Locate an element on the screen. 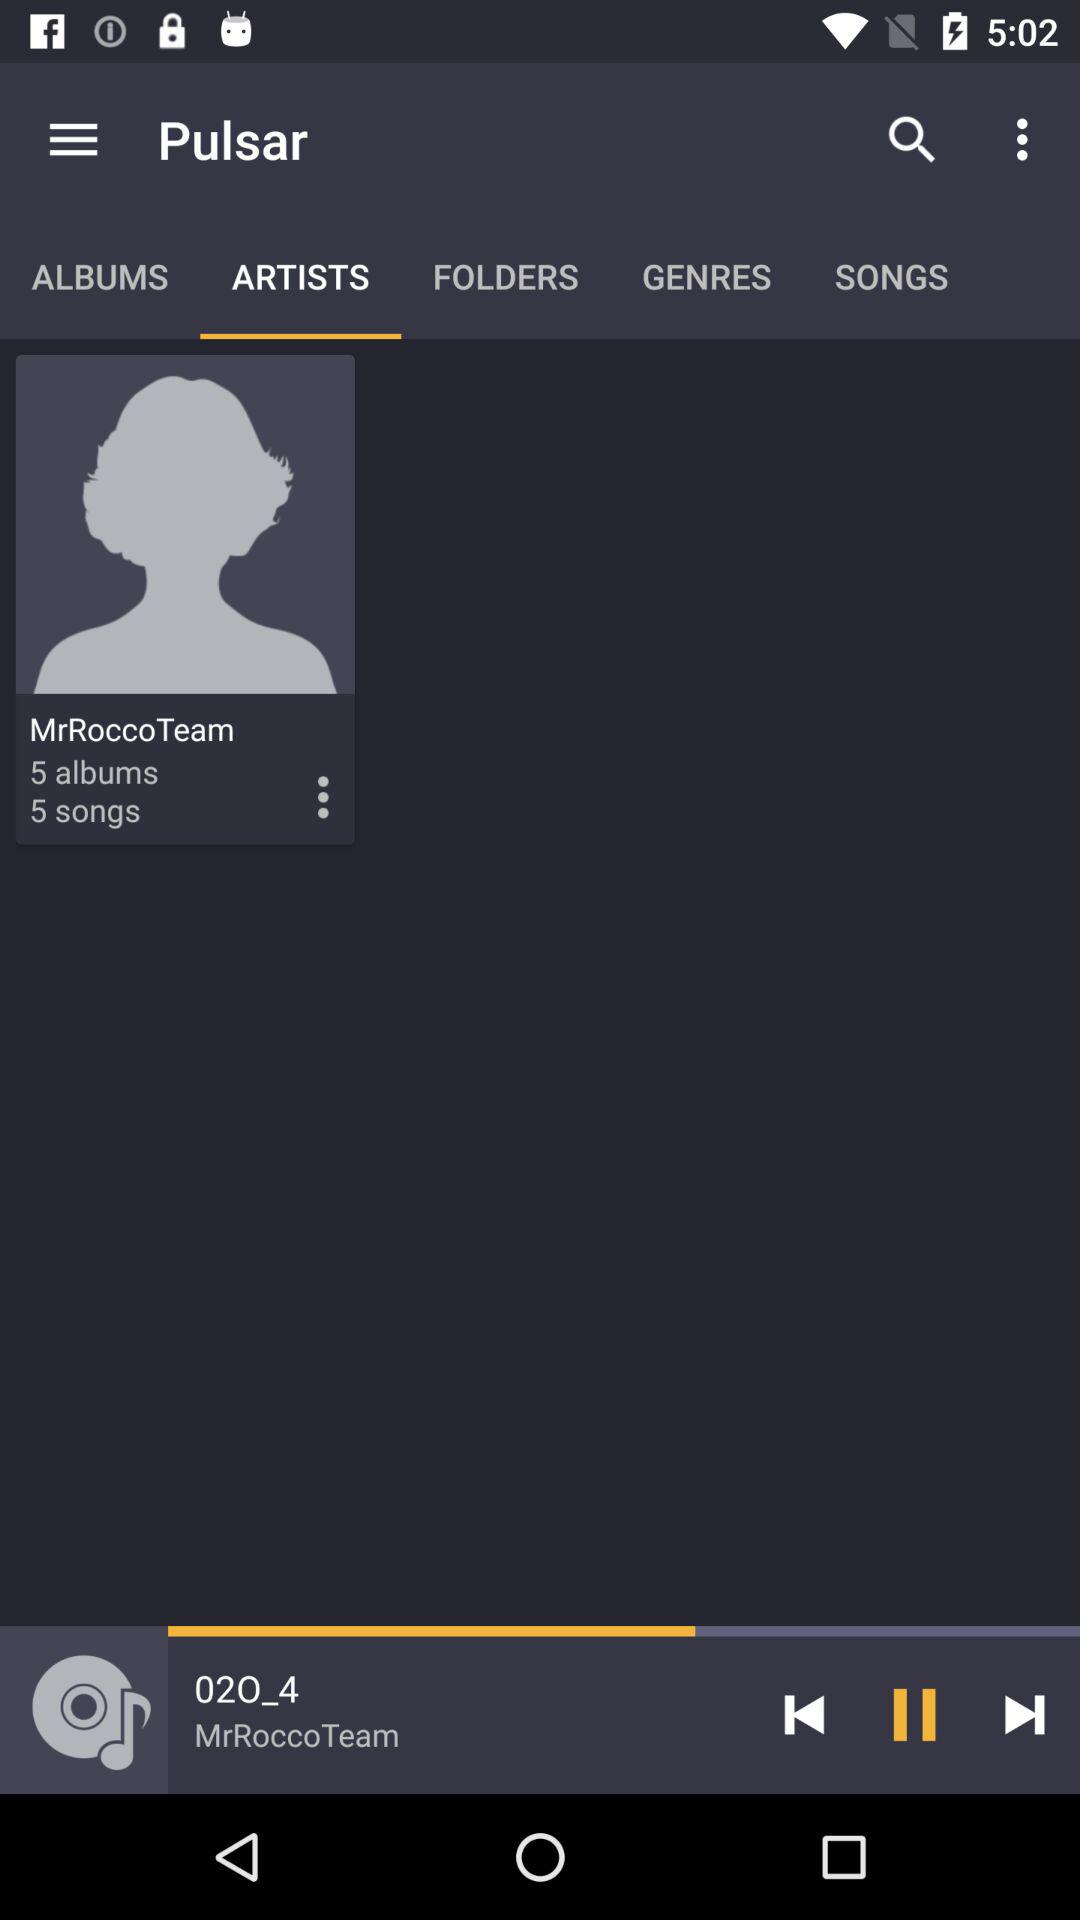 This screenshot has width=1080, height=1920. select the icon next to pulsar is located at coordinates (73, 139).